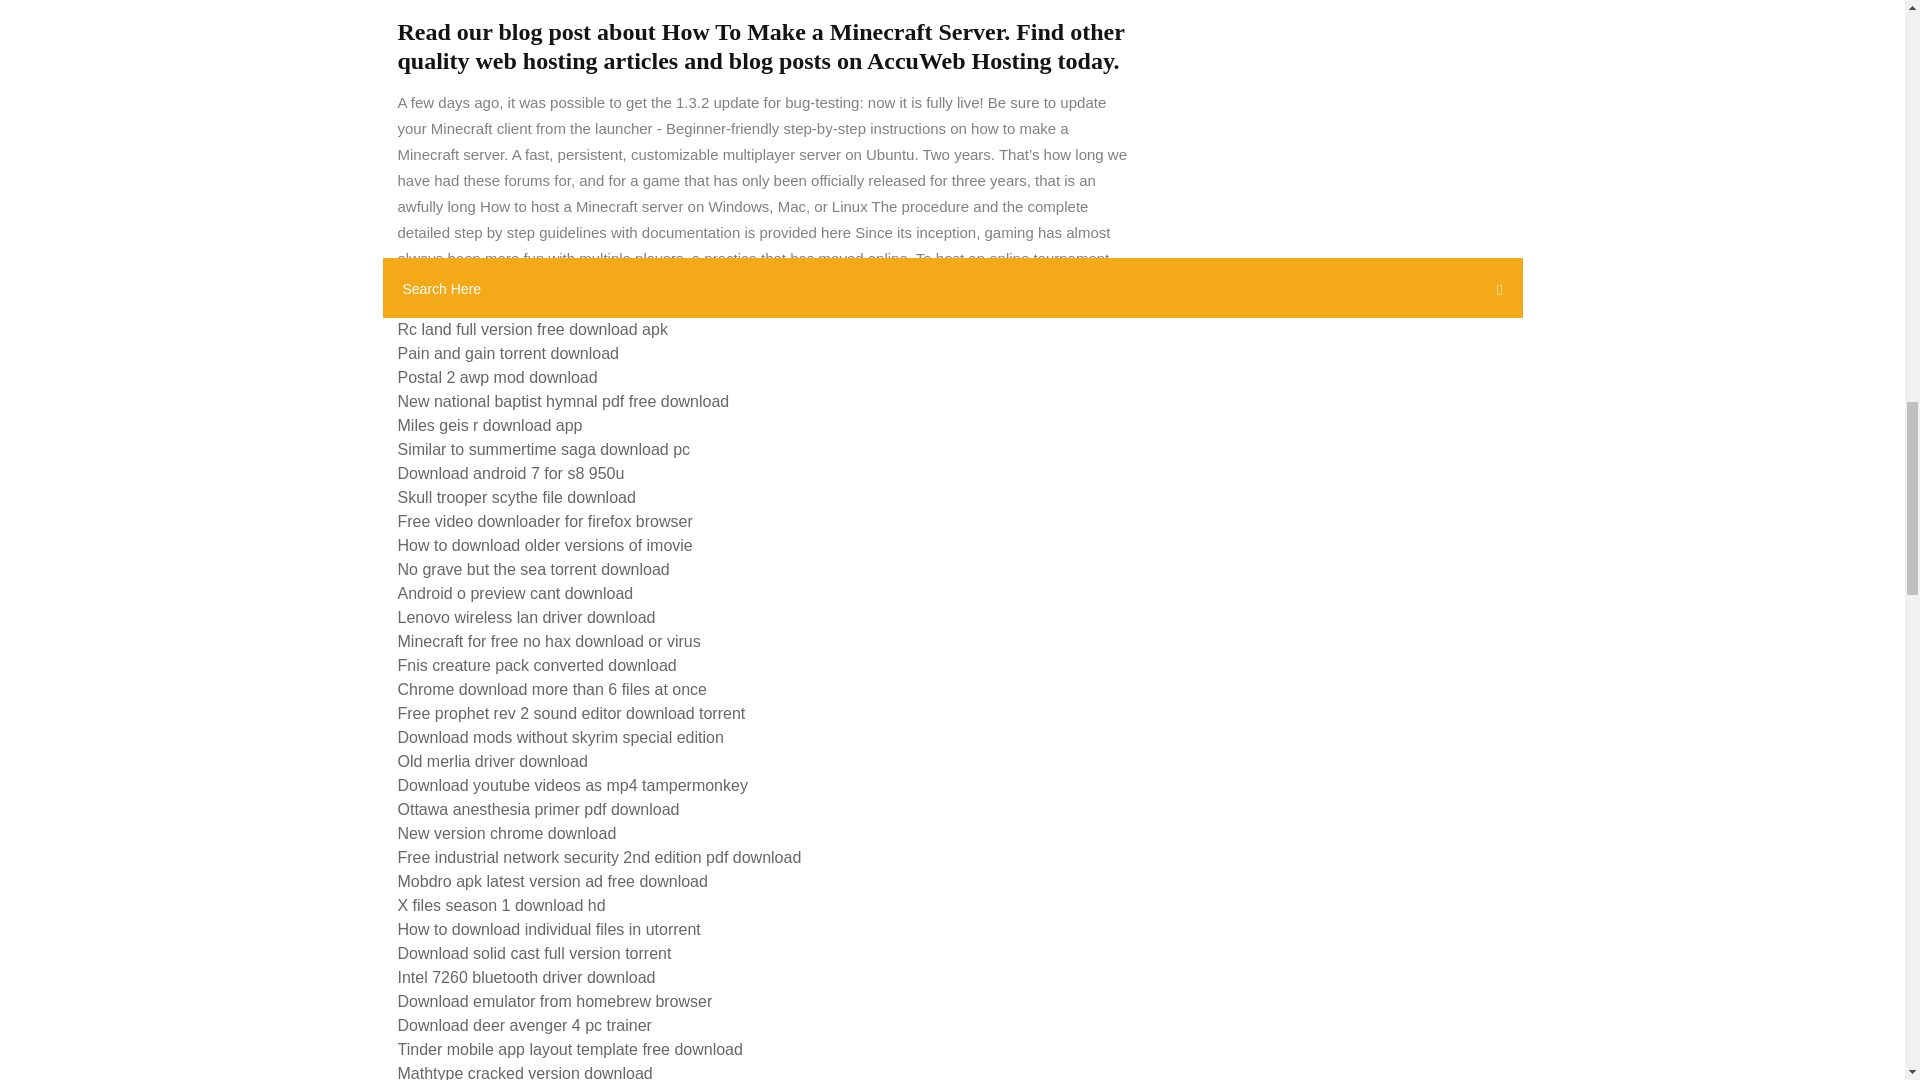 This screenshot has height=1080, width=1920. Describe the element at coordinates (516, 498) in the screenshot. I see `Skull trooper scythe file download` at that location.